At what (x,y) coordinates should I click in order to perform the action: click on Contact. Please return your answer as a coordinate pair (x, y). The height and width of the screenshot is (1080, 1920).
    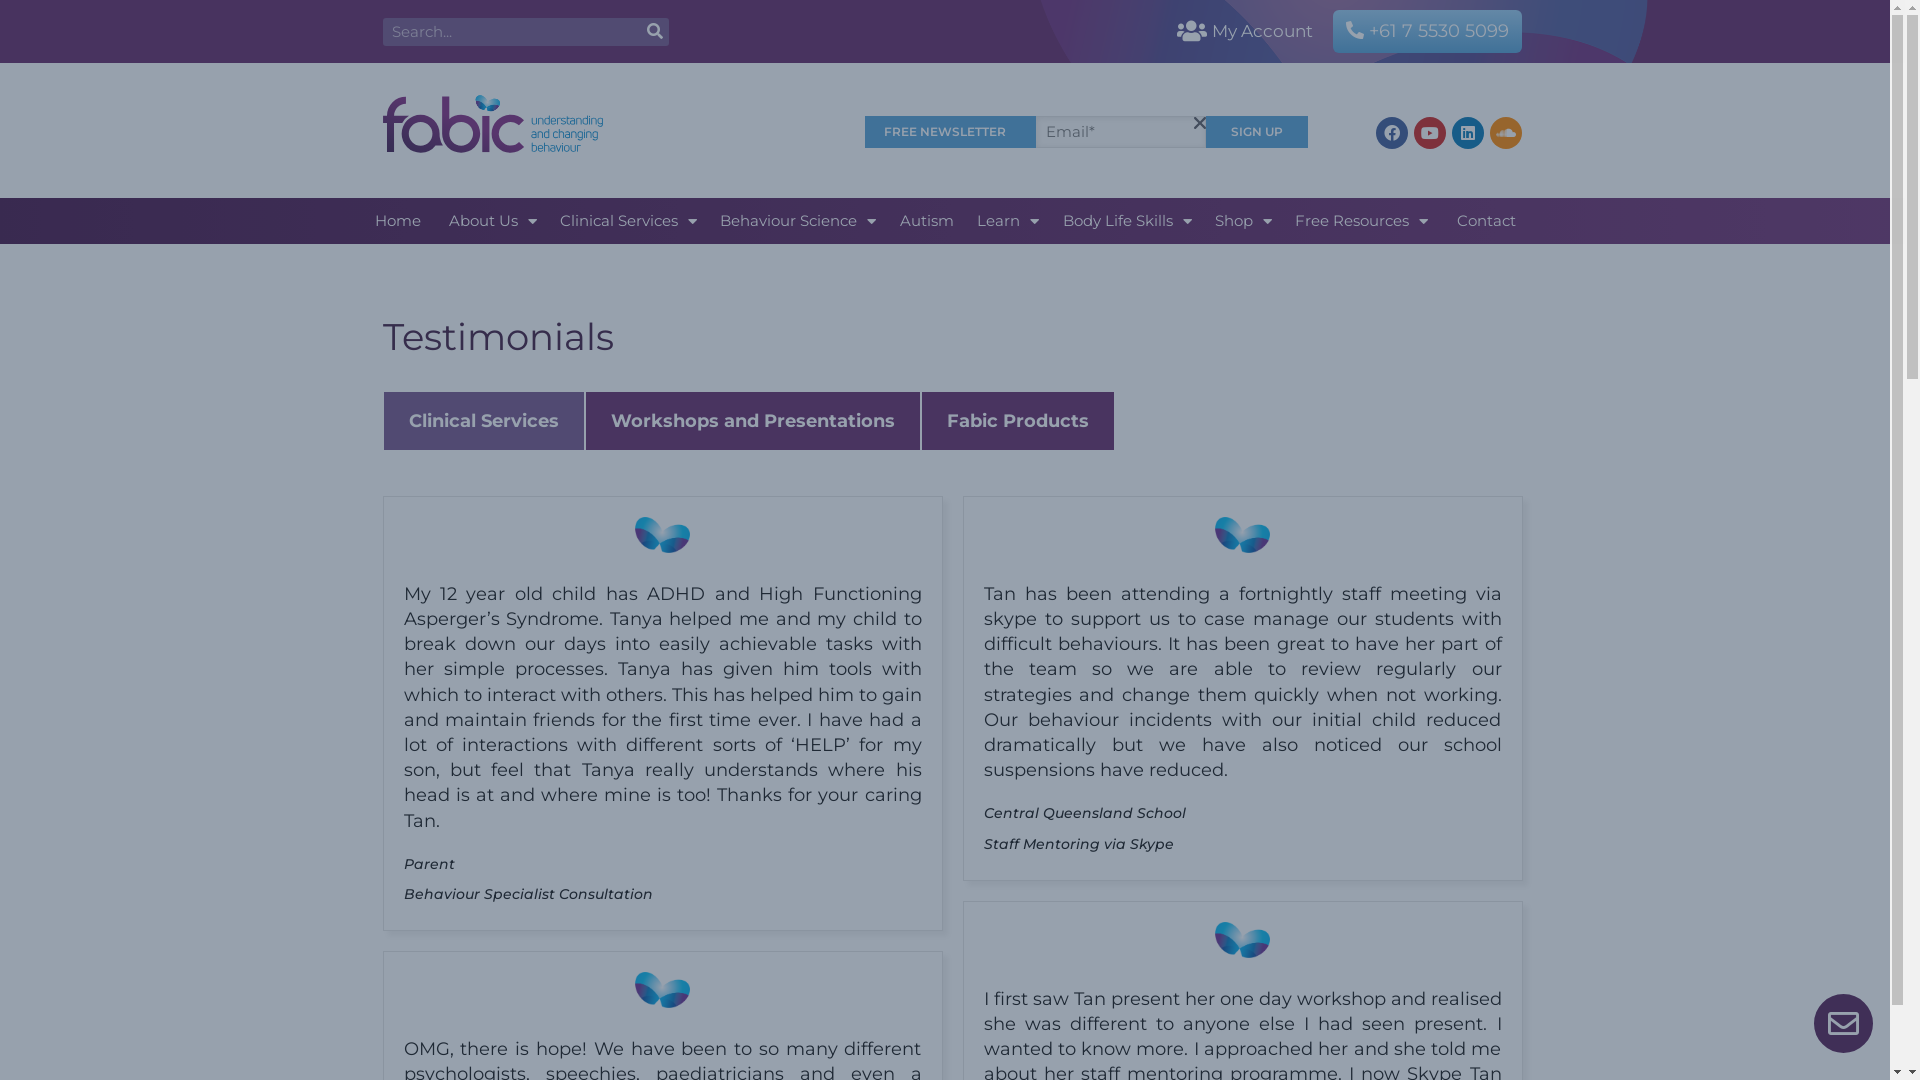
    Looking at the image, I should click on (1481, 221).